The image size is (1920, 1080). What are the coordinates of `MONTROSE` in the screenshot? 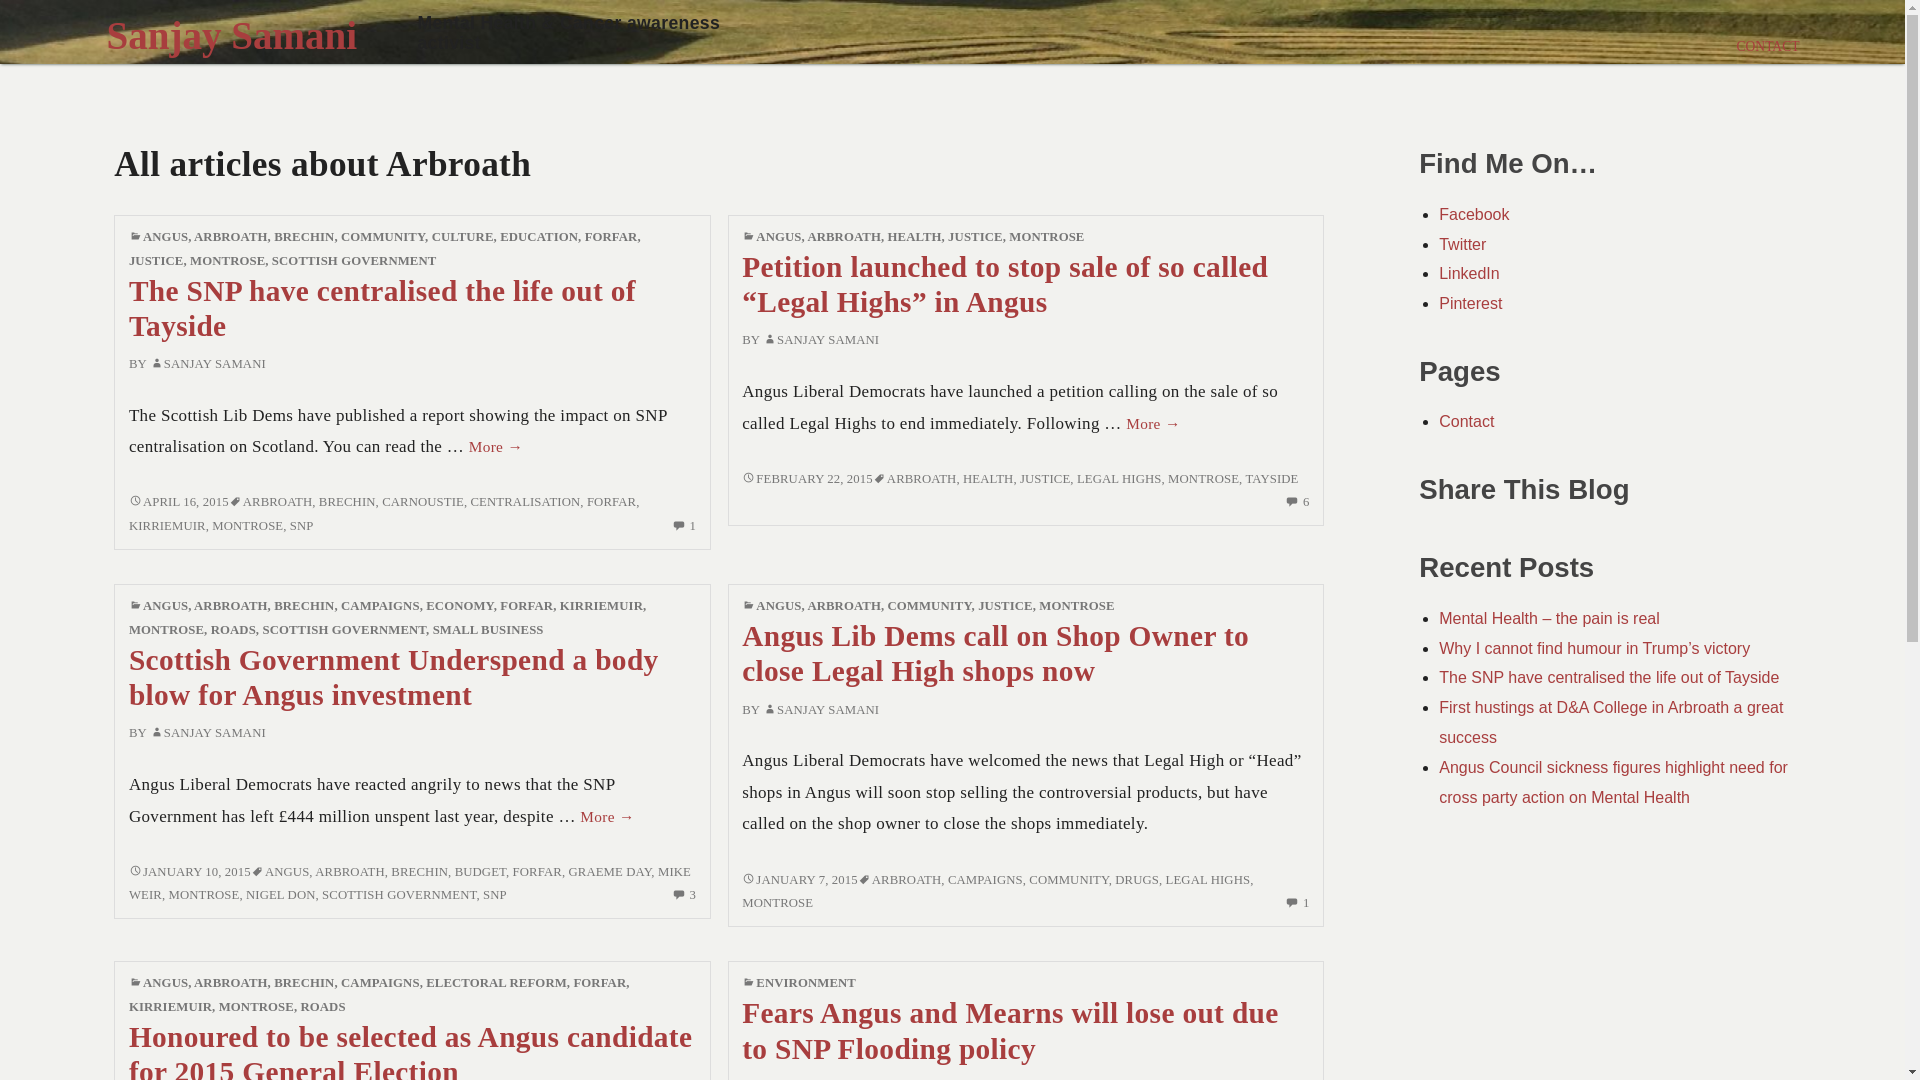 It's located at (1046, 237).